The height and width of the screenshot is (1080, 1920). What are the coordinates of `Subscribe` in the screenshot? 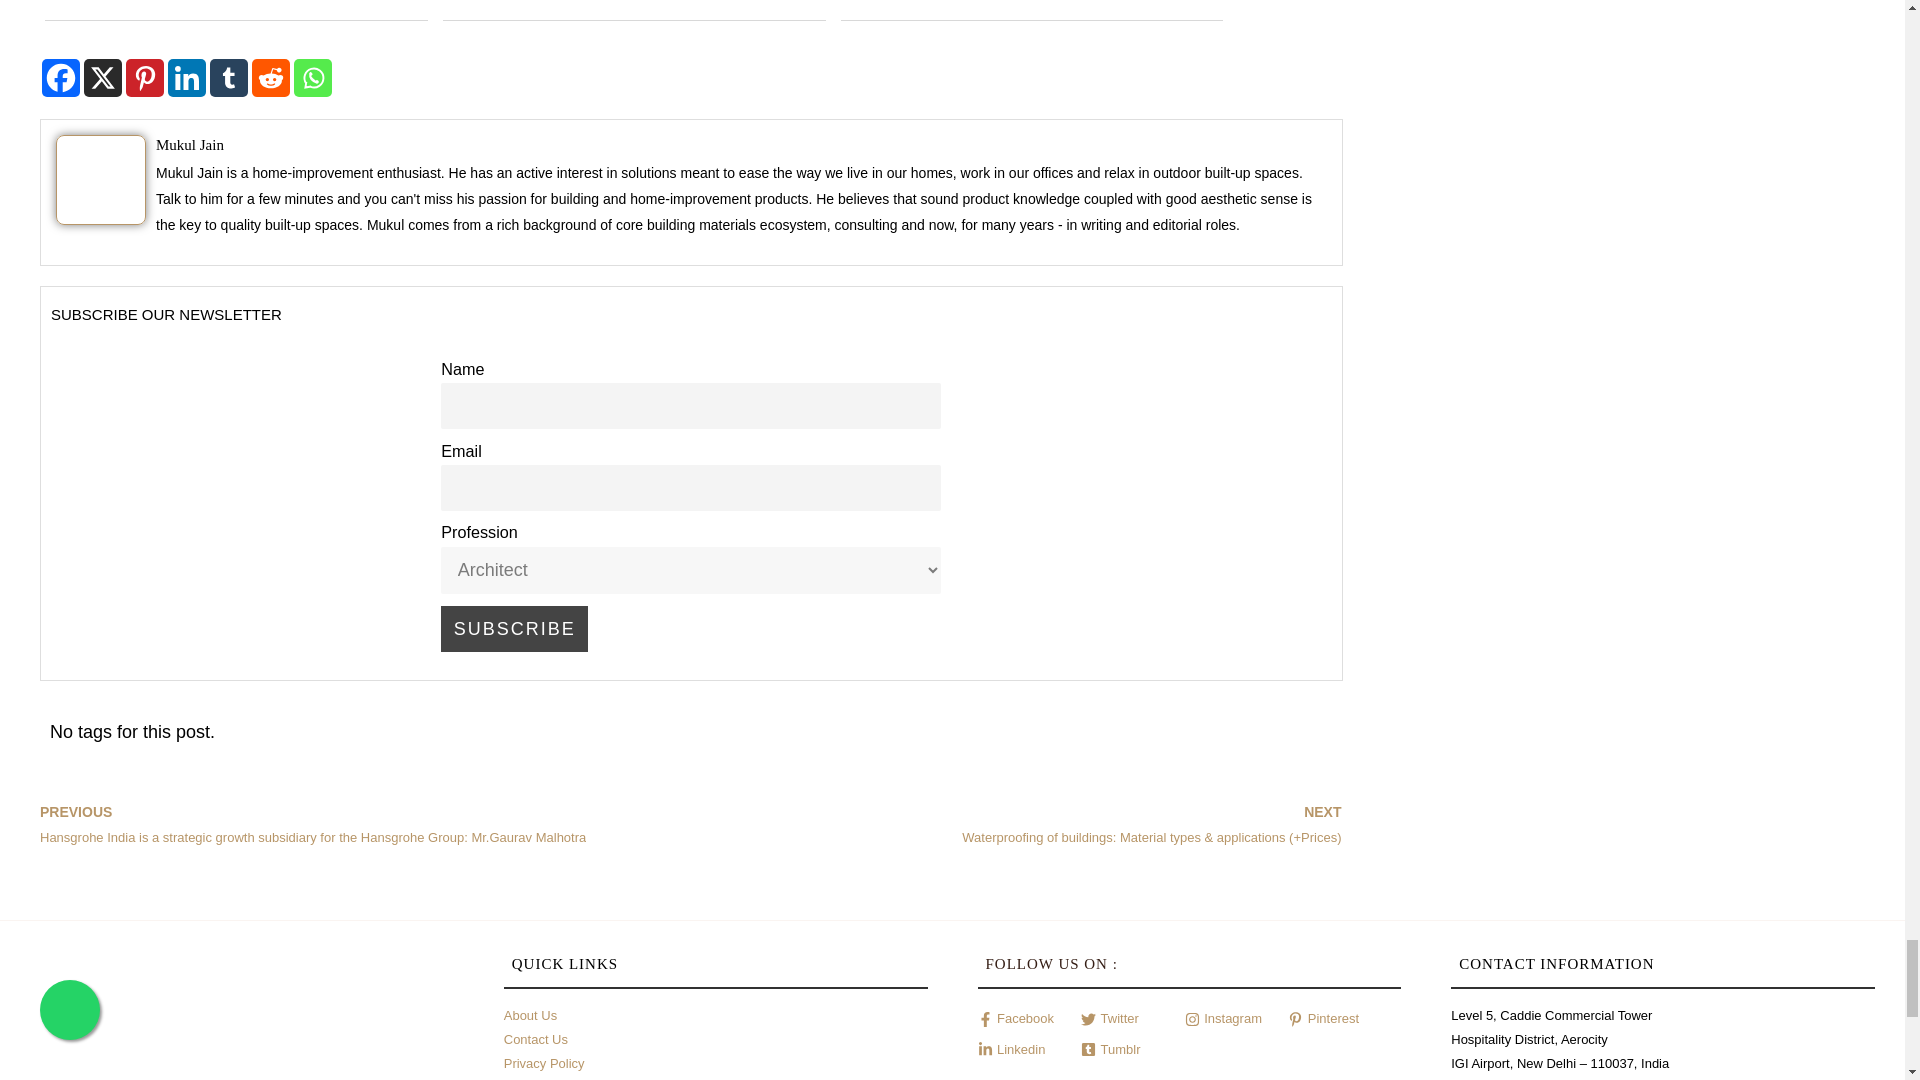 It's located at (514, 628).